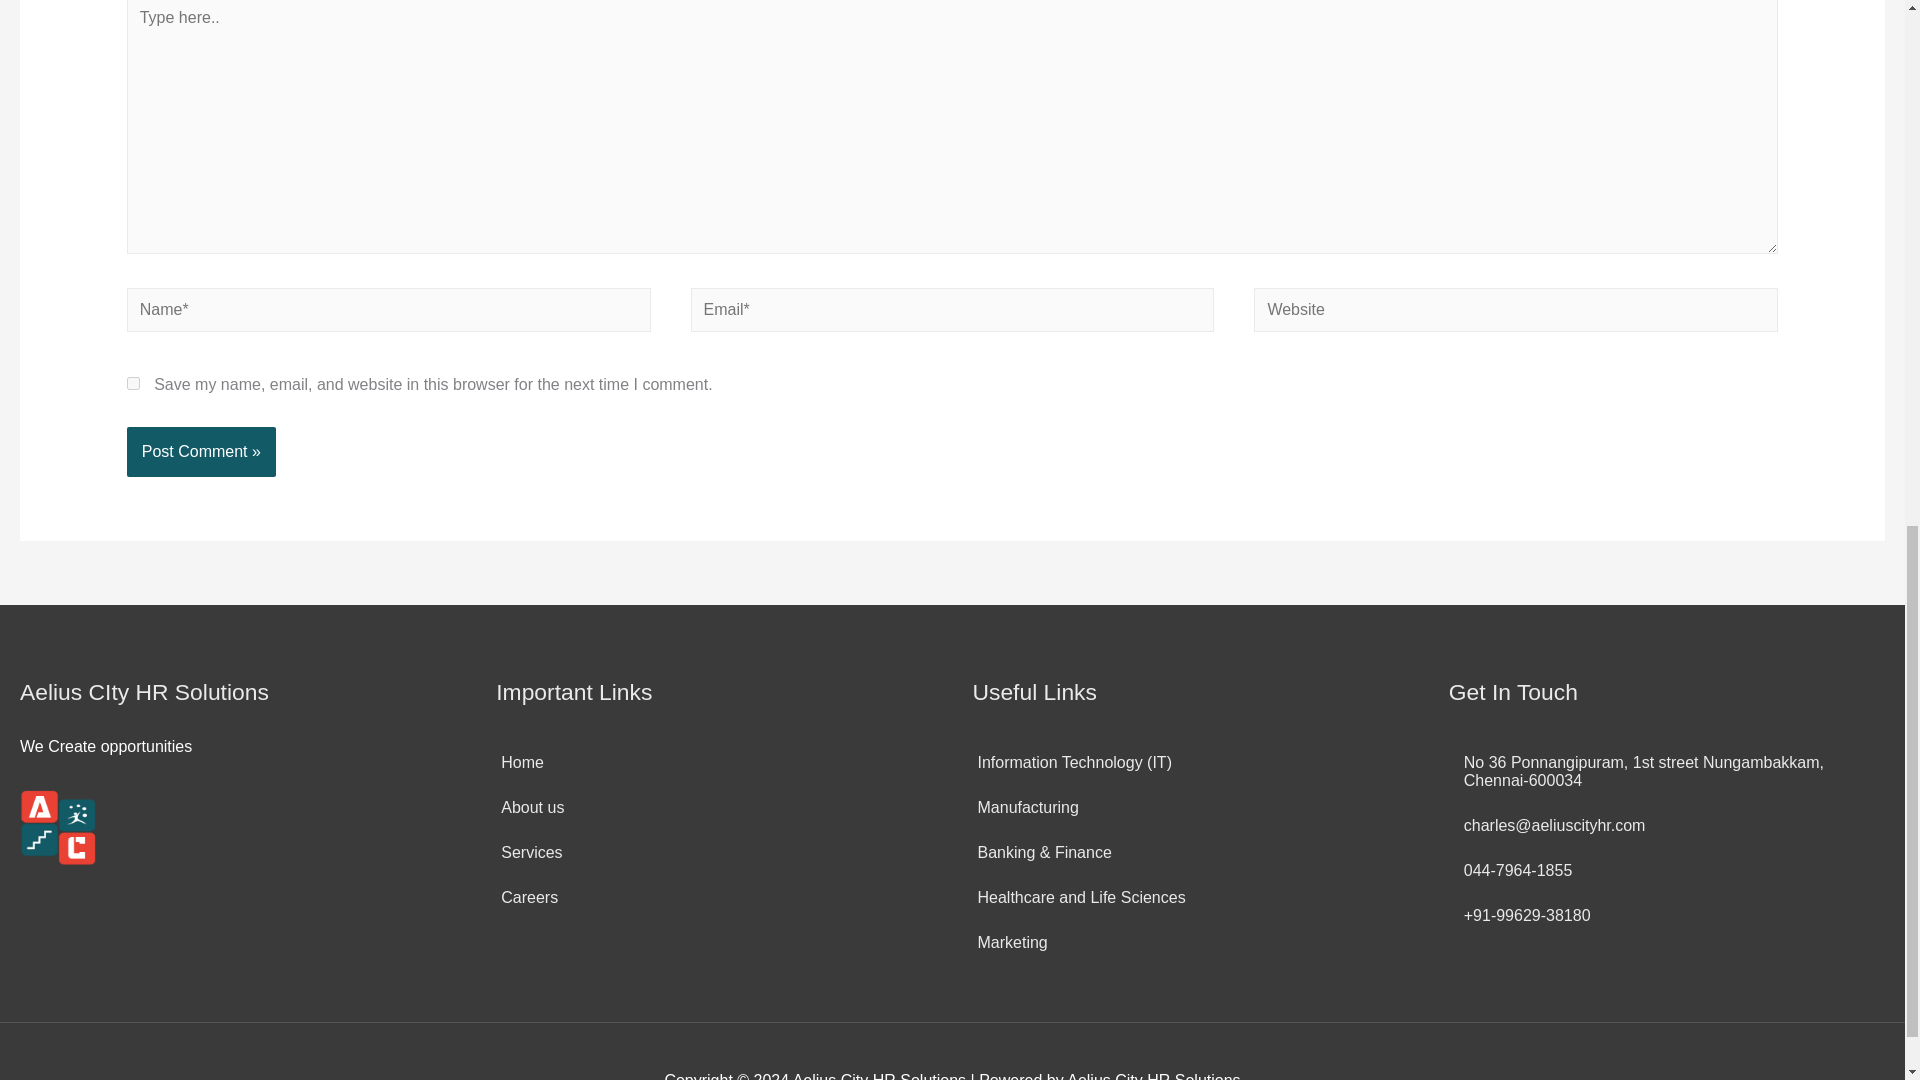  Describe the element at coordinates (1667, 771) in the screenshot. I see `No 36 Ponnangipuram, 1st street Nungambakkam, Chennai-600034` at that location.